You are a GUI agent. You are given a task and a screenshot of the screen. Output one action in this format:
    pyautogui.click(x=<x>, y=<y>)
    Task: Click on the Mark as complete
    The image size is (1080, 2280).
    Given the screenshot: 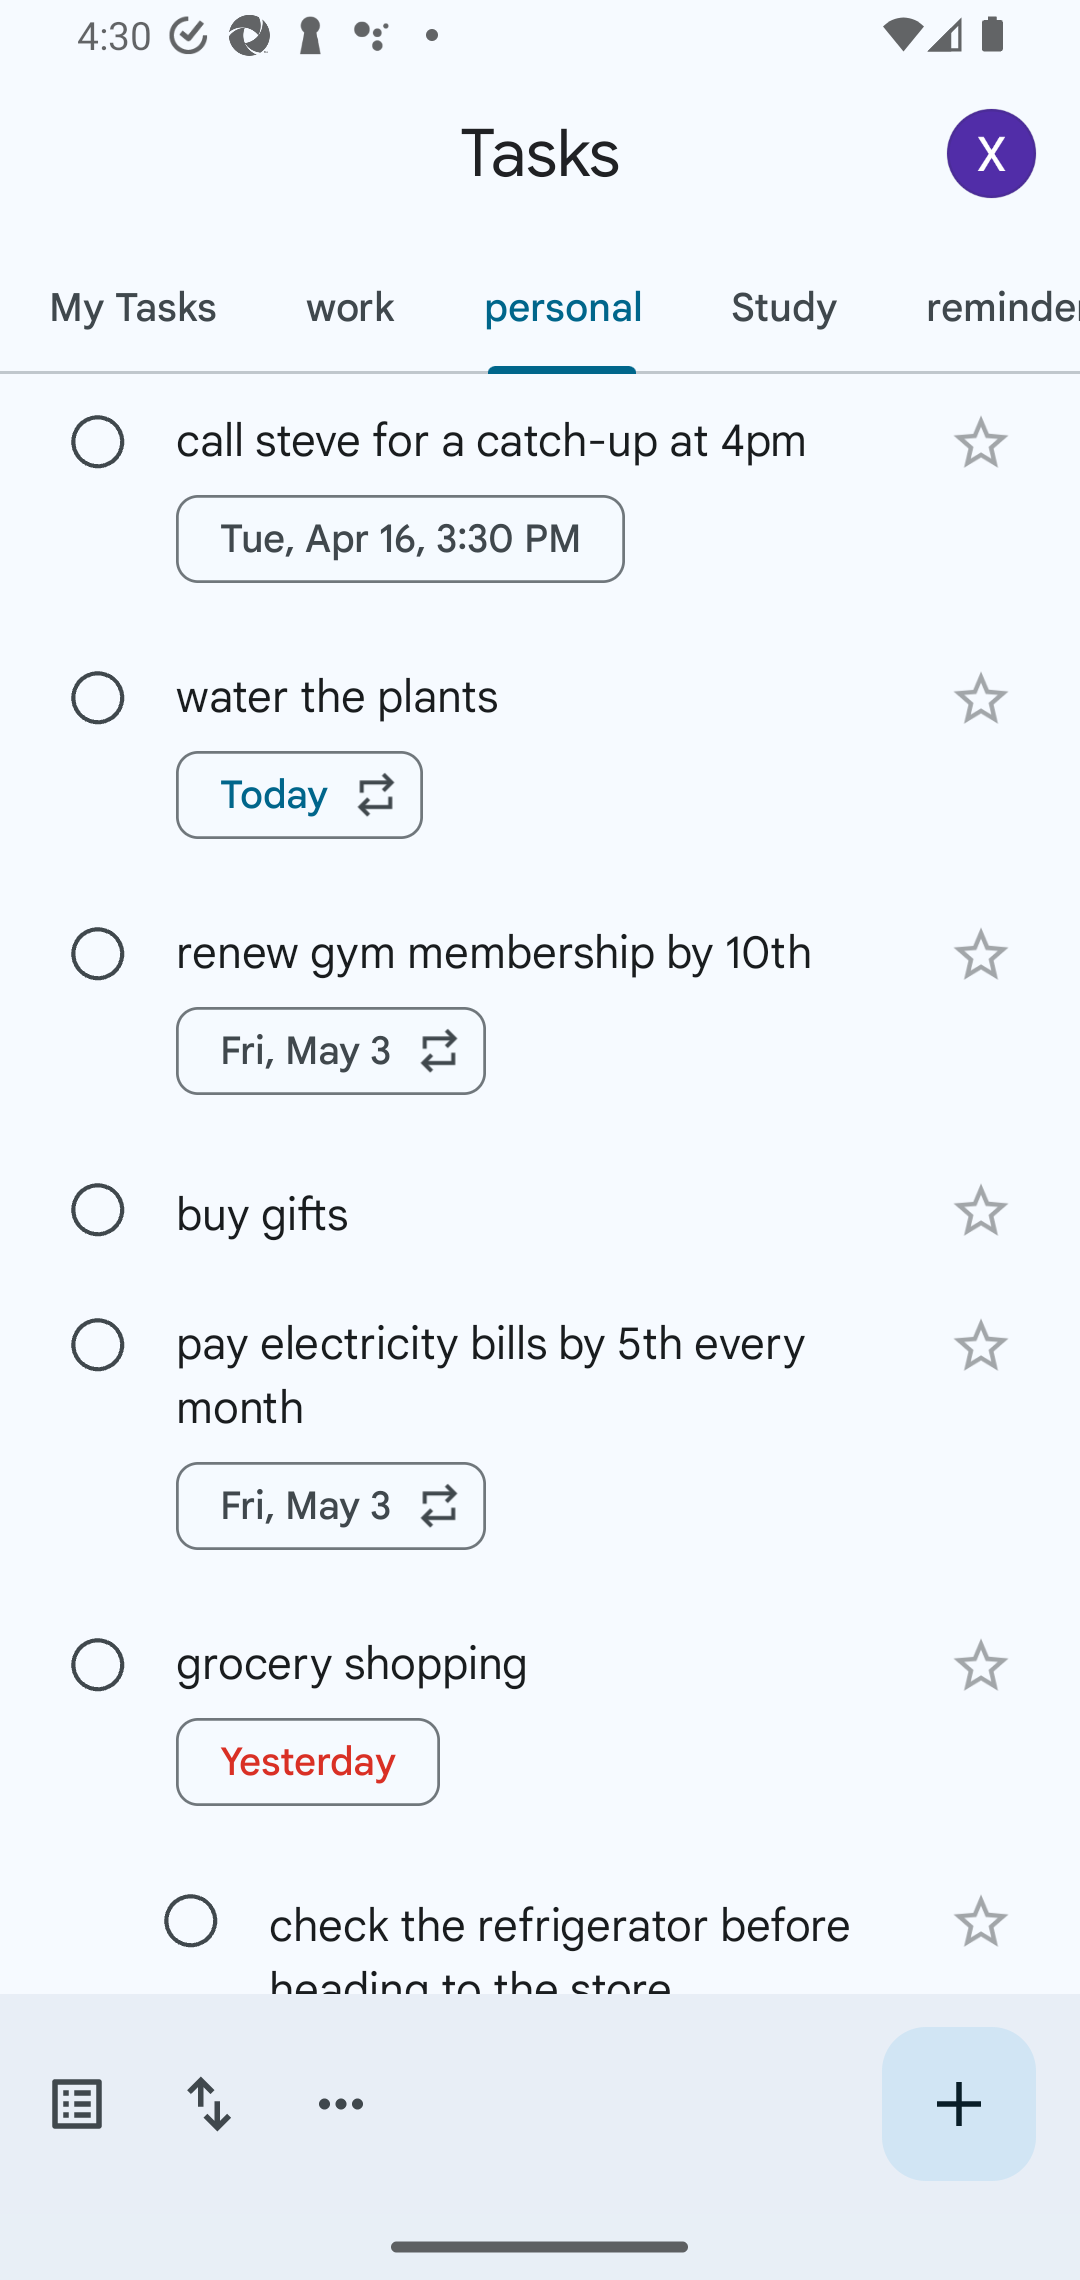 What is the action you would take?
    pyautogui.click(x=98, y=954)
    